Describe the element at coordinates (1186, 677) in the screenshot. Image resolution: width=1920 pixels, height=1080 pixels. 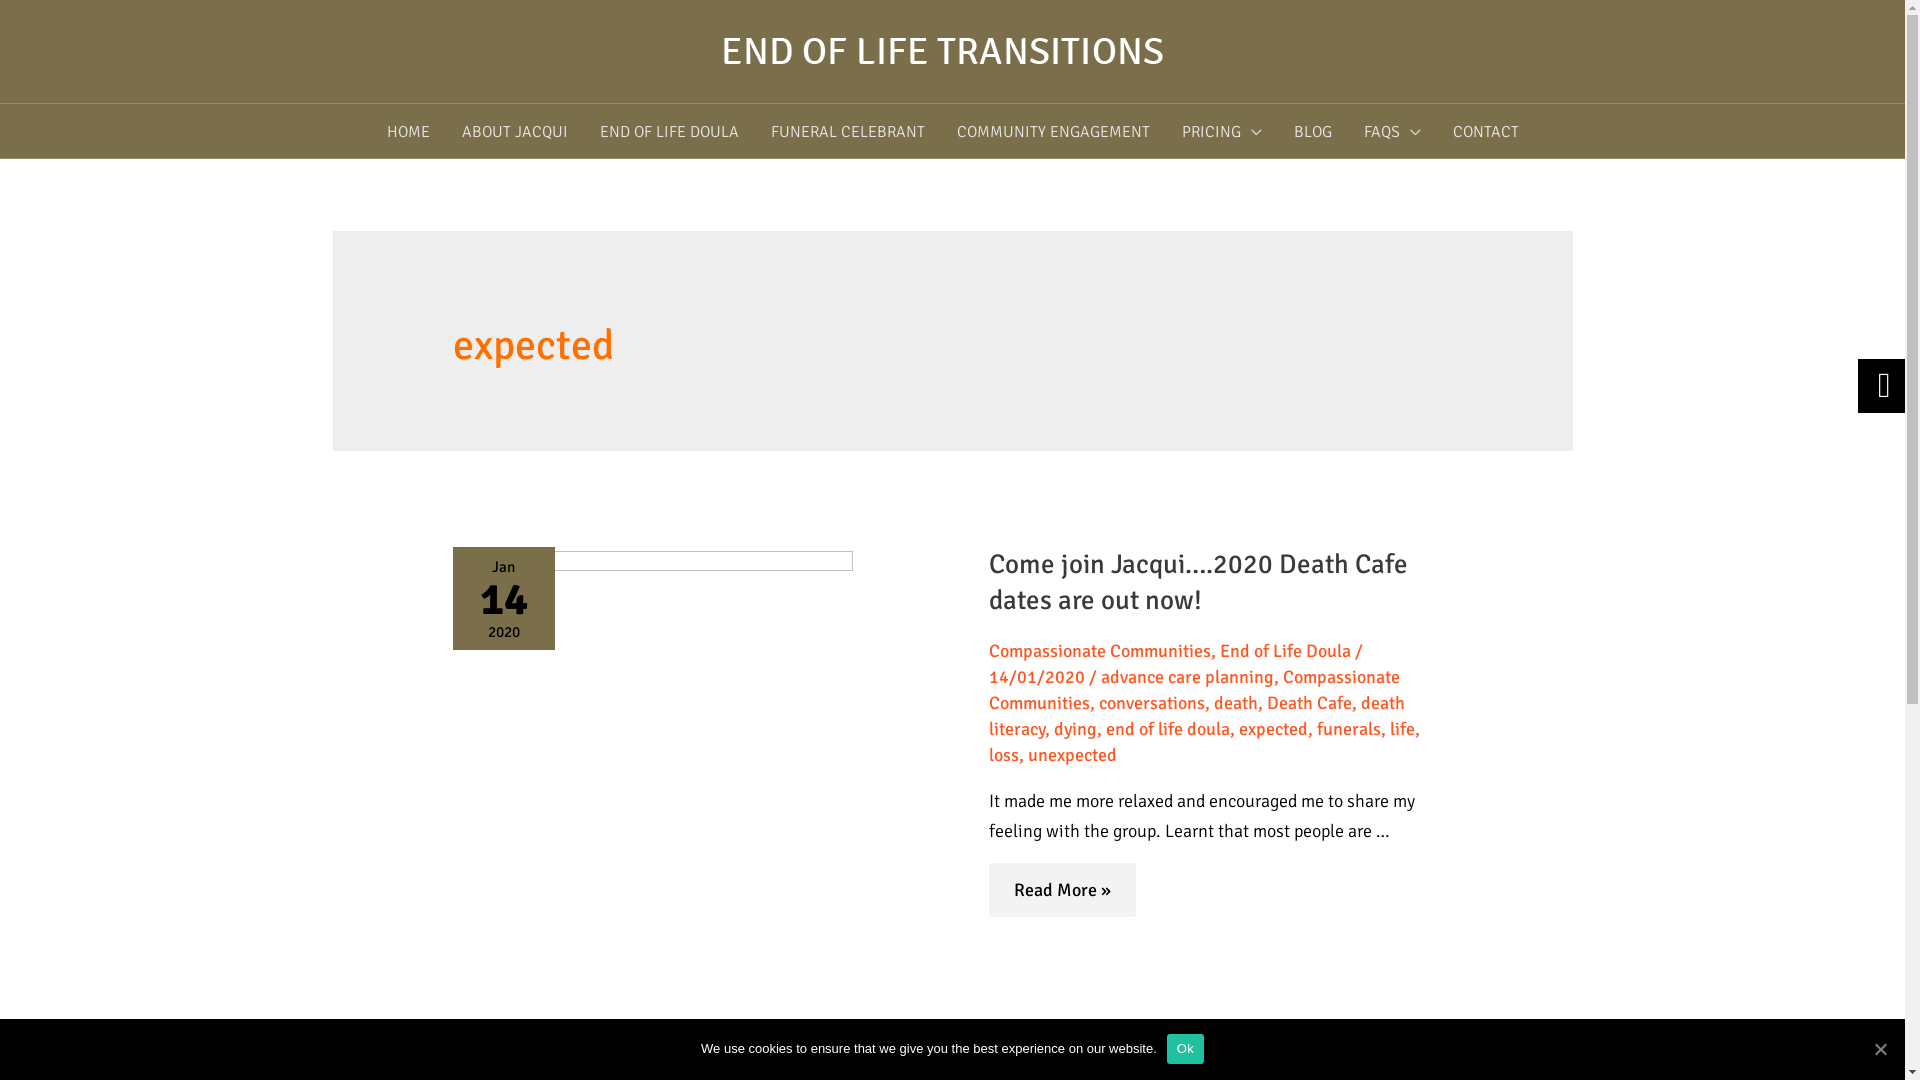
I see `advance care planning` at that location.